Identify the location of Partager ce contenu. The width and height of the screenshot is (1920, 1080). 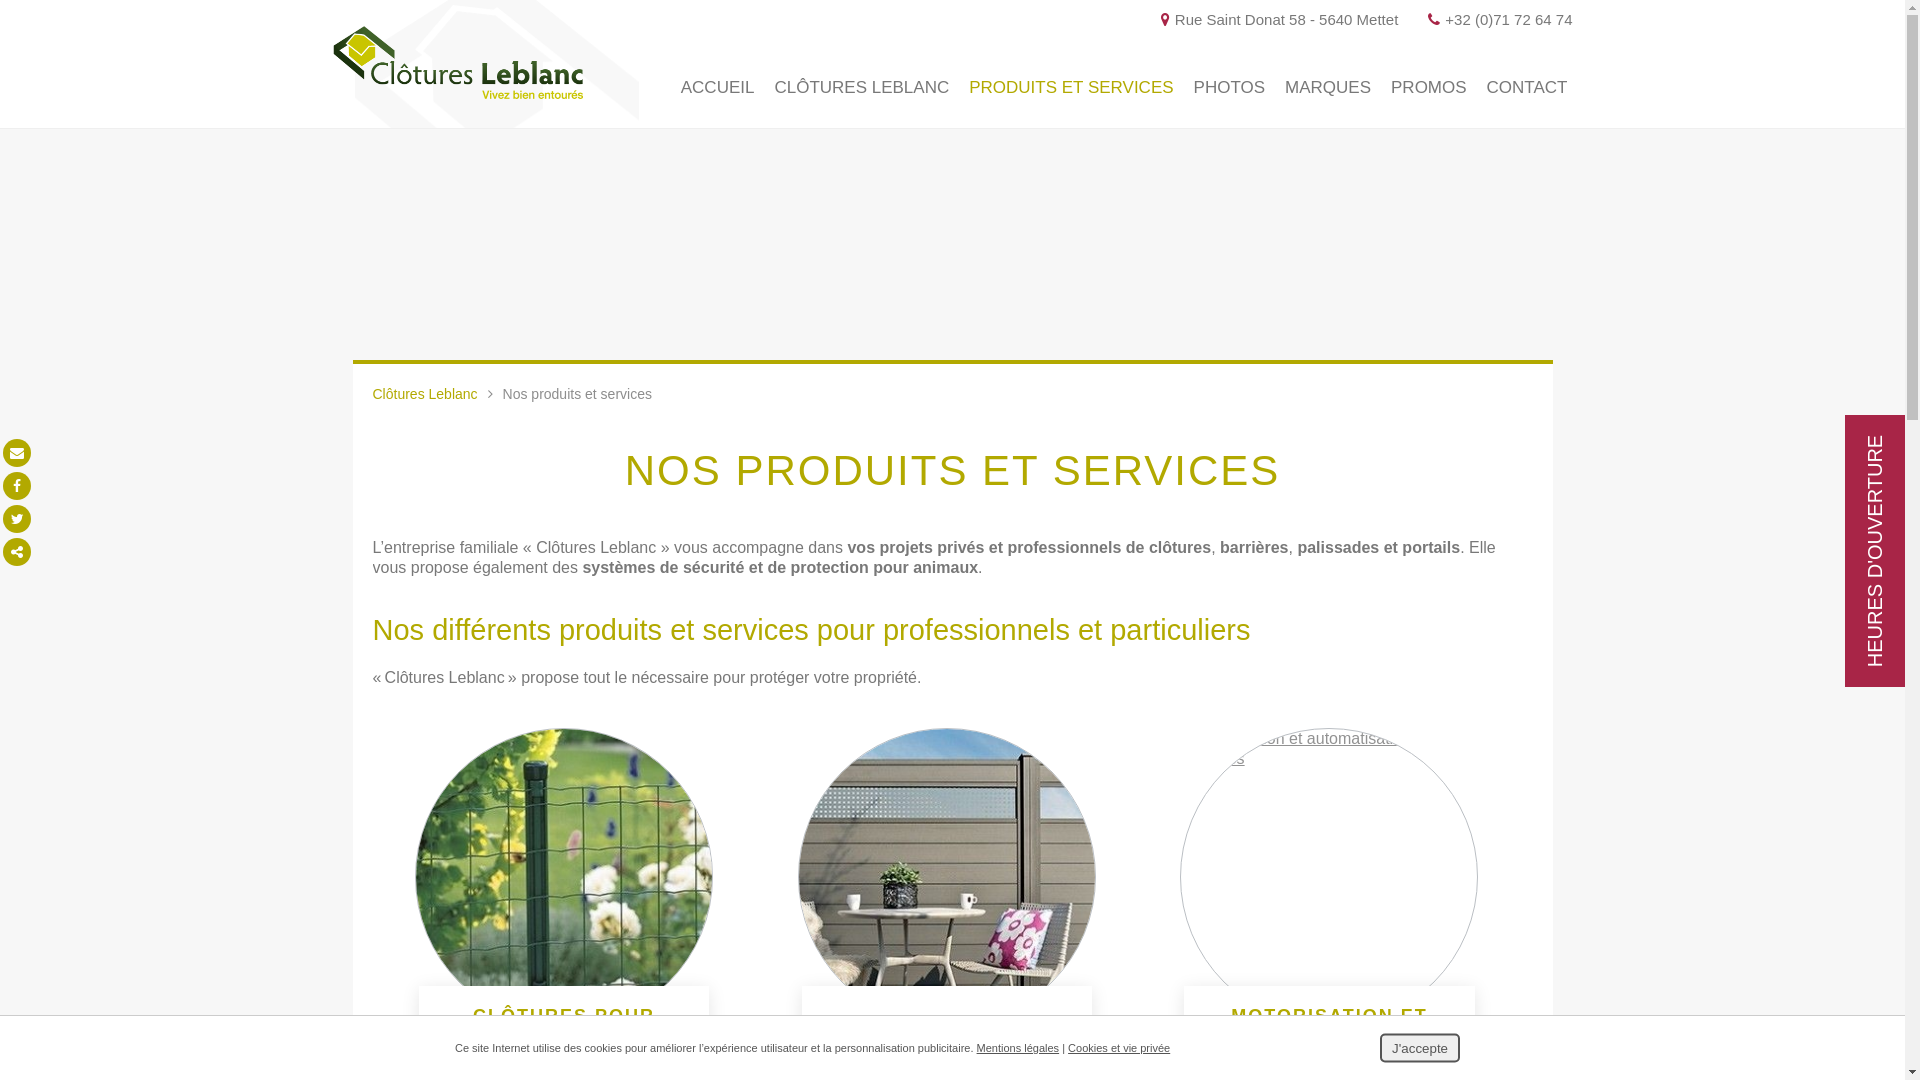
(17, 552).